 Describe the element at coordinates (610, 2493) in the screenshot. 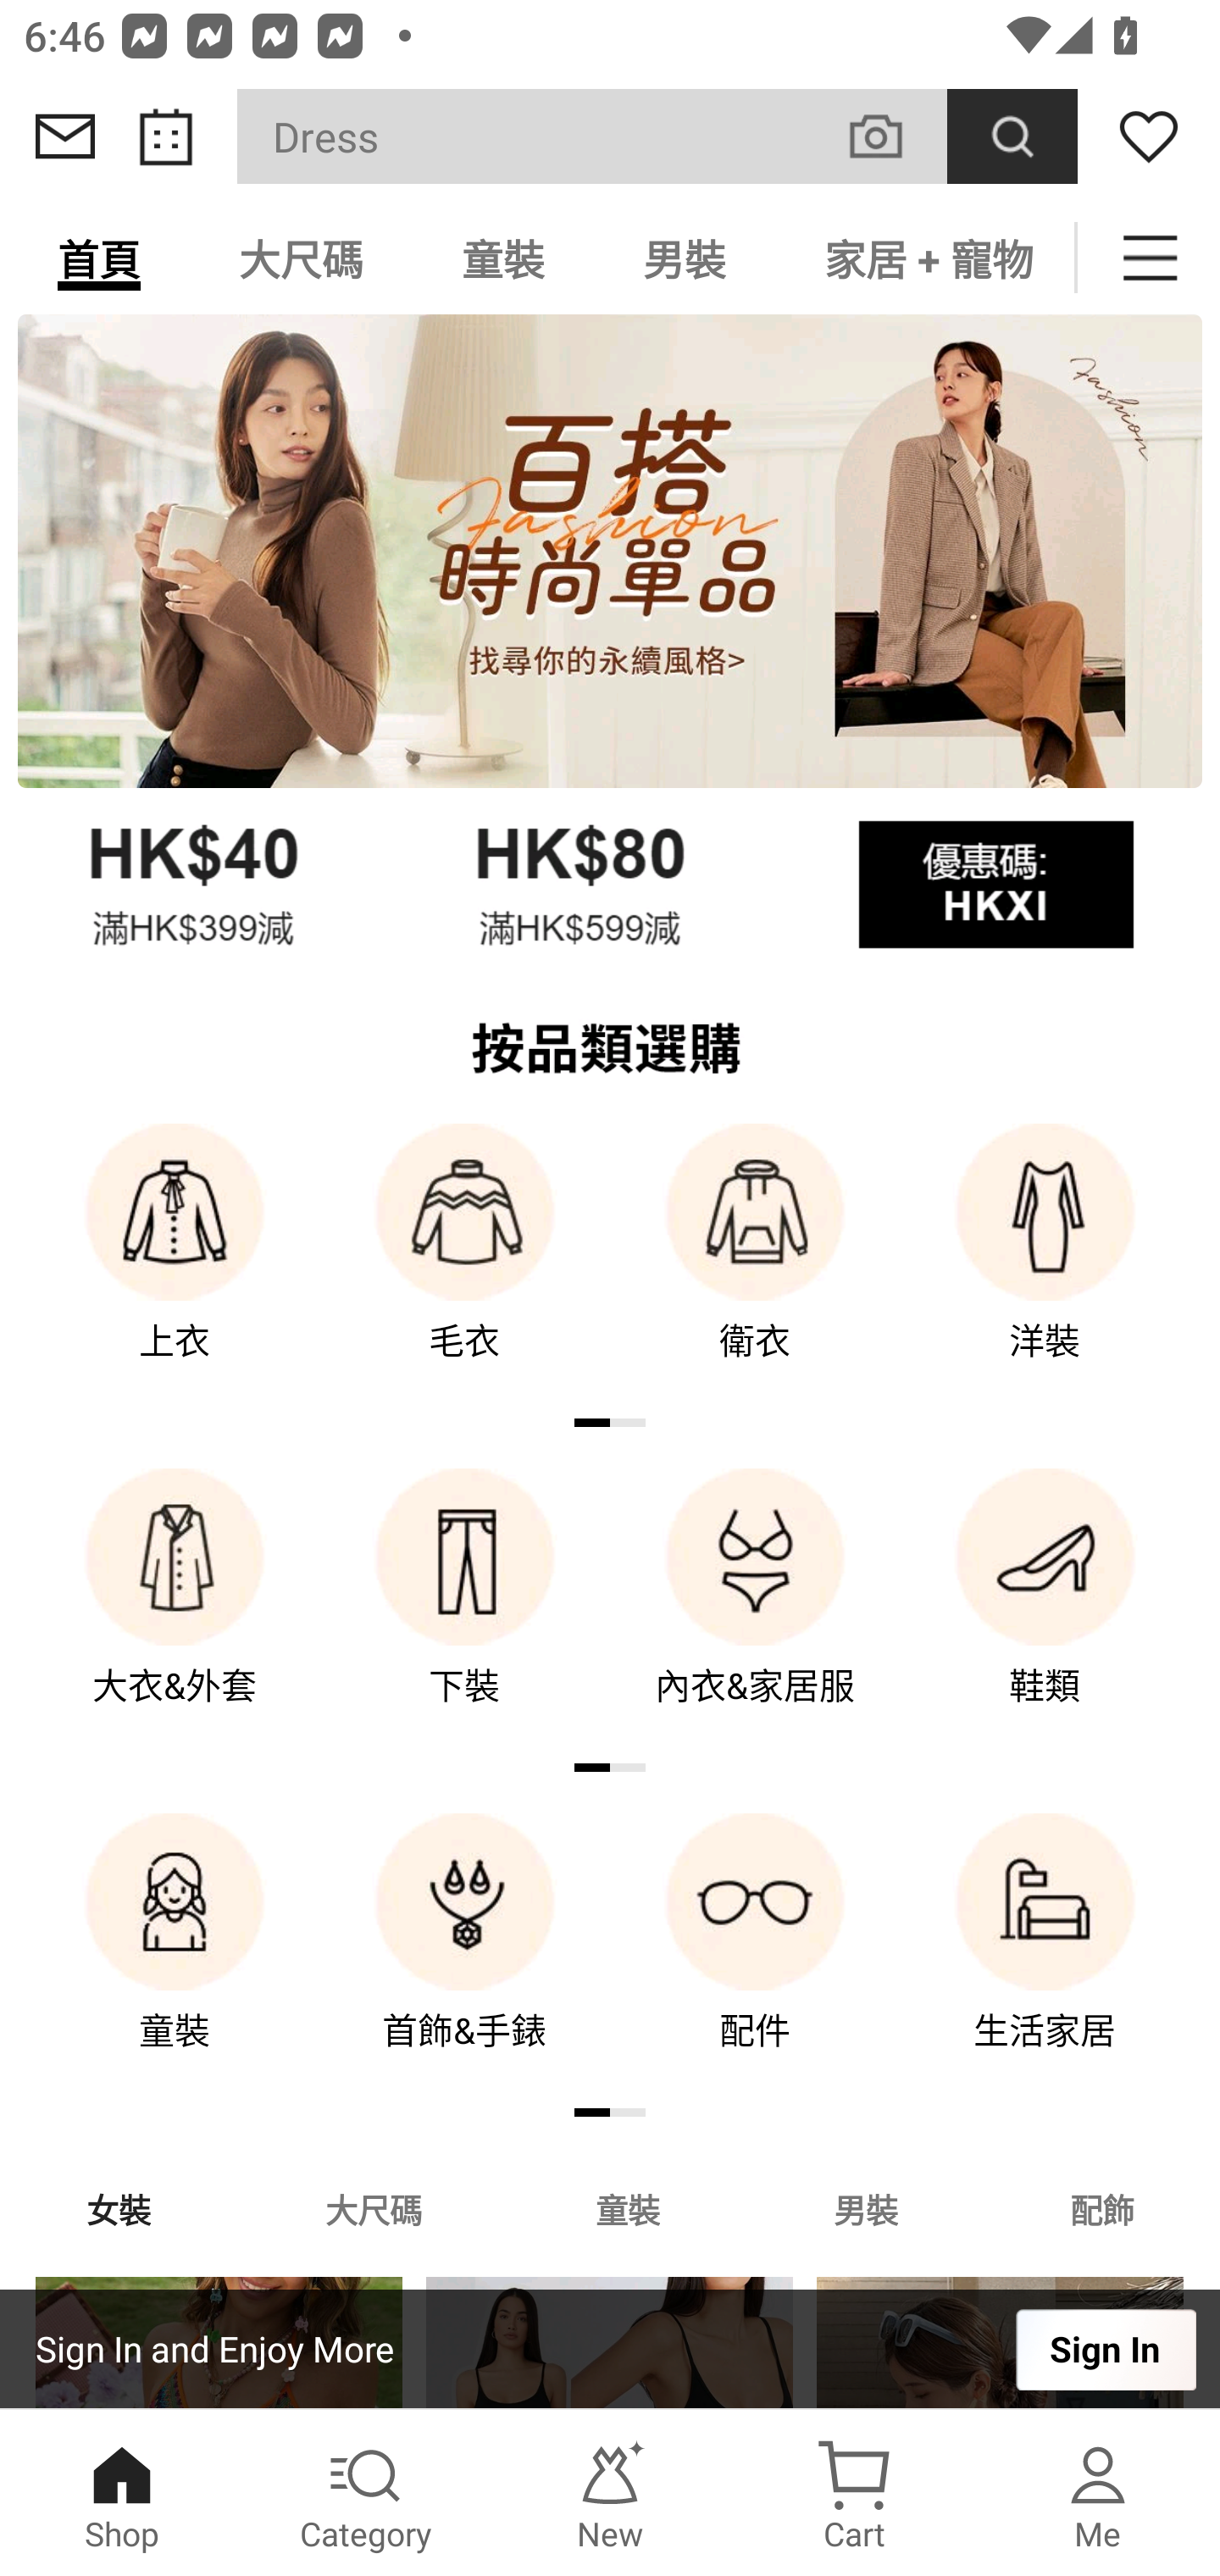

I see `New` at that location.